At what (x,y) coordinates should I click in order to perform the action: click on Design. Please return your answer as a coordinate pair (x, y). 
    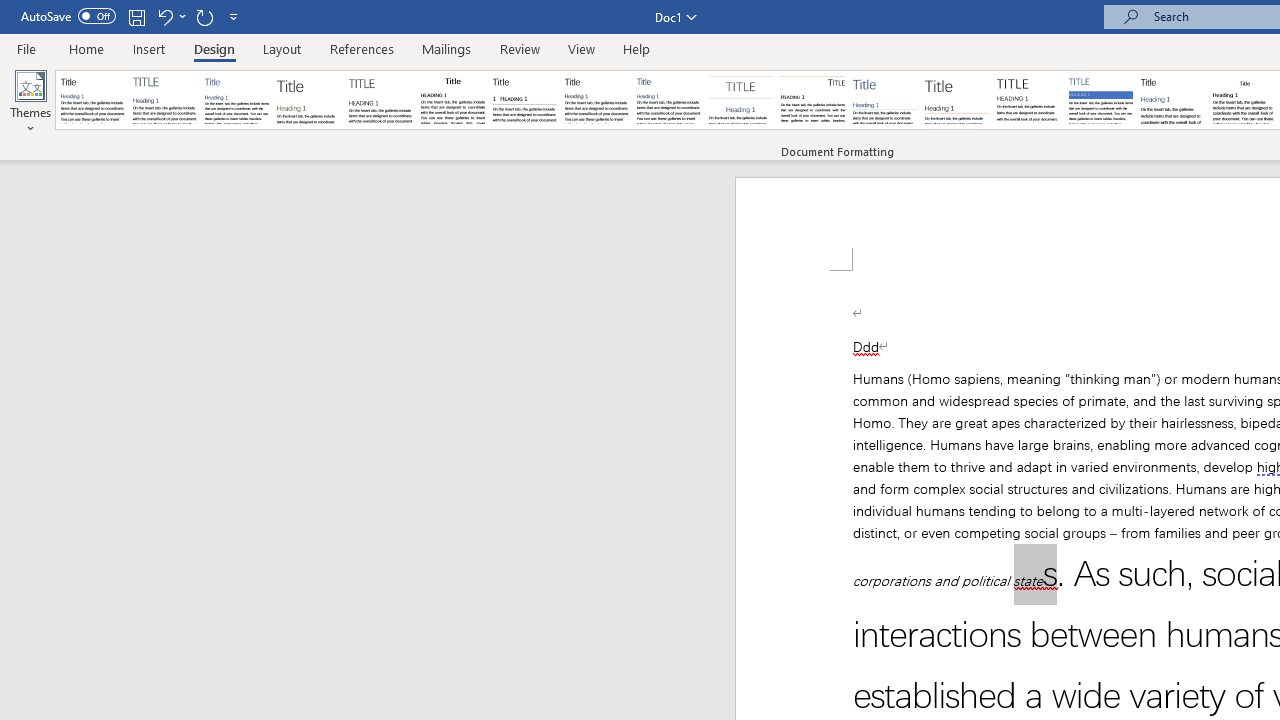
    Looking at the image, I should click on (214, 48).